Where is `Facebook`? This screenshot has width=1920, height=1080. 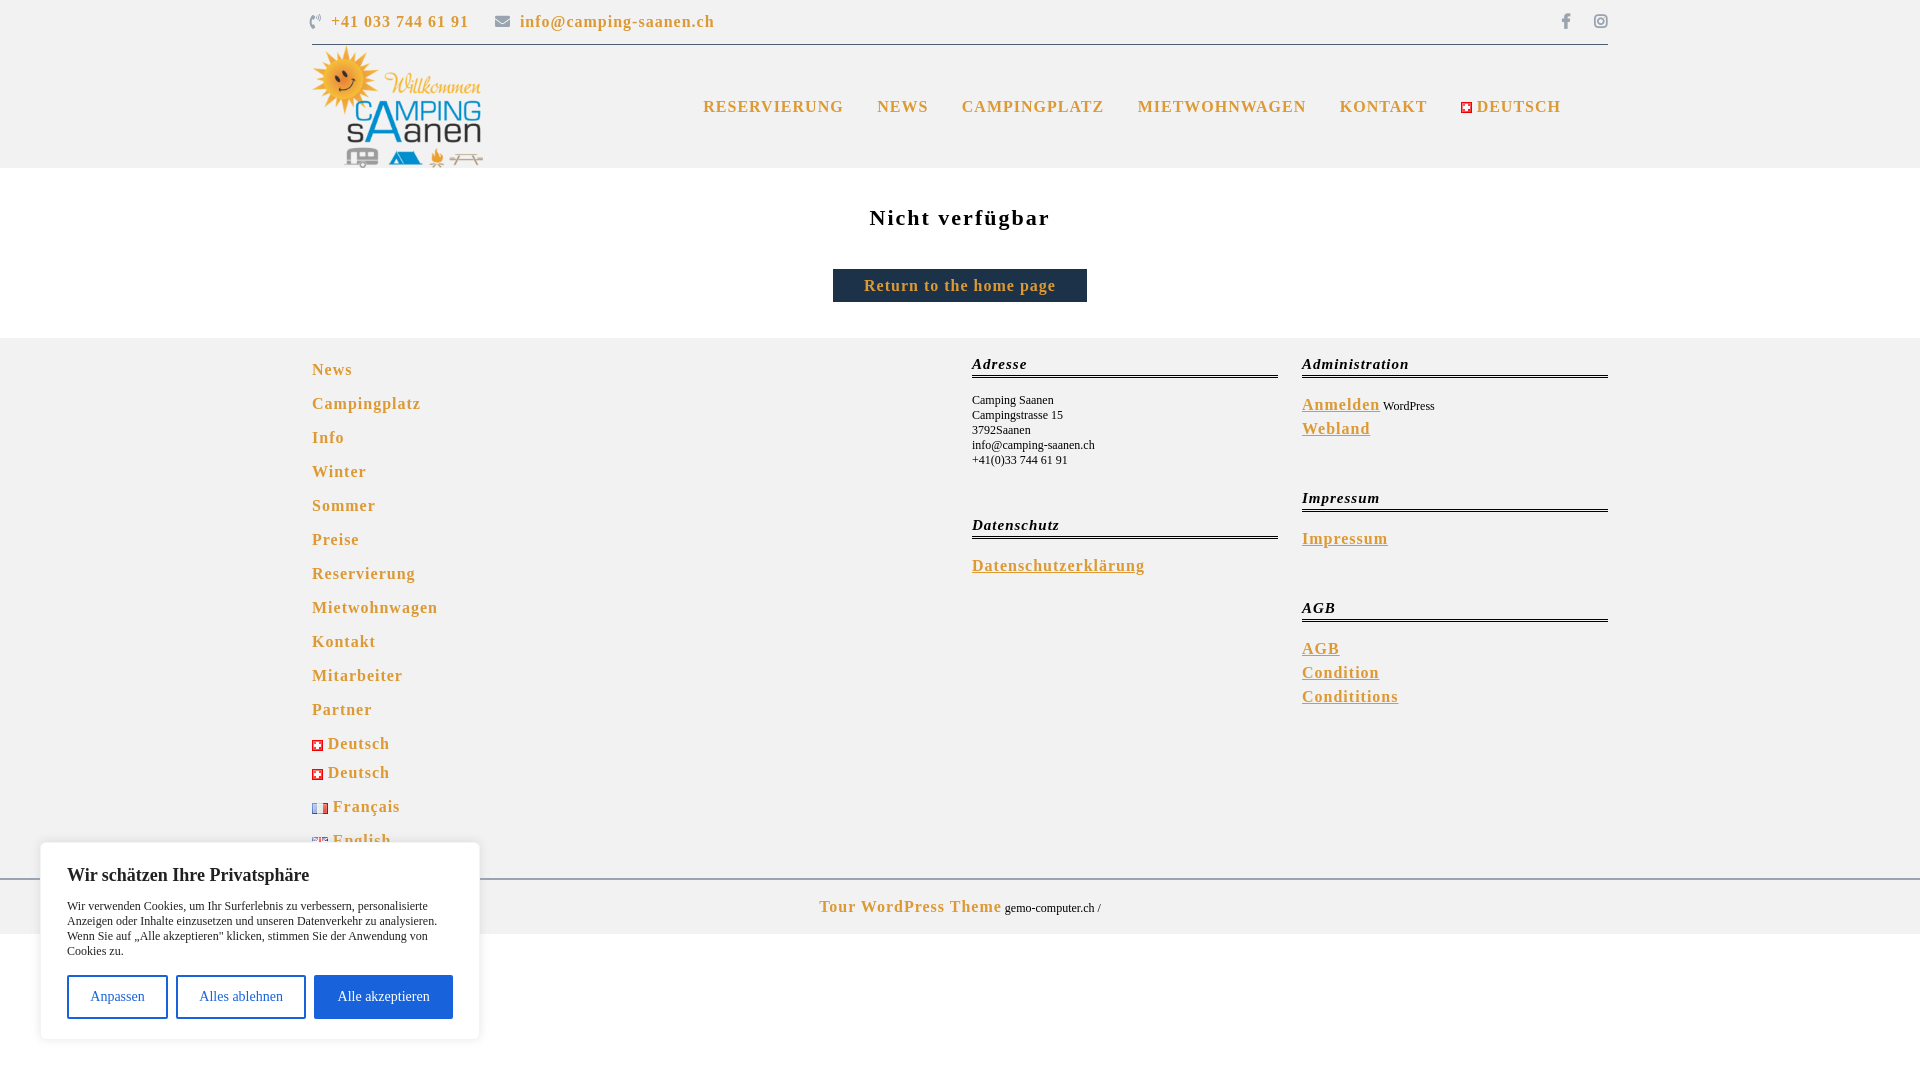
Facebook is located at coordinates (1556, 22).